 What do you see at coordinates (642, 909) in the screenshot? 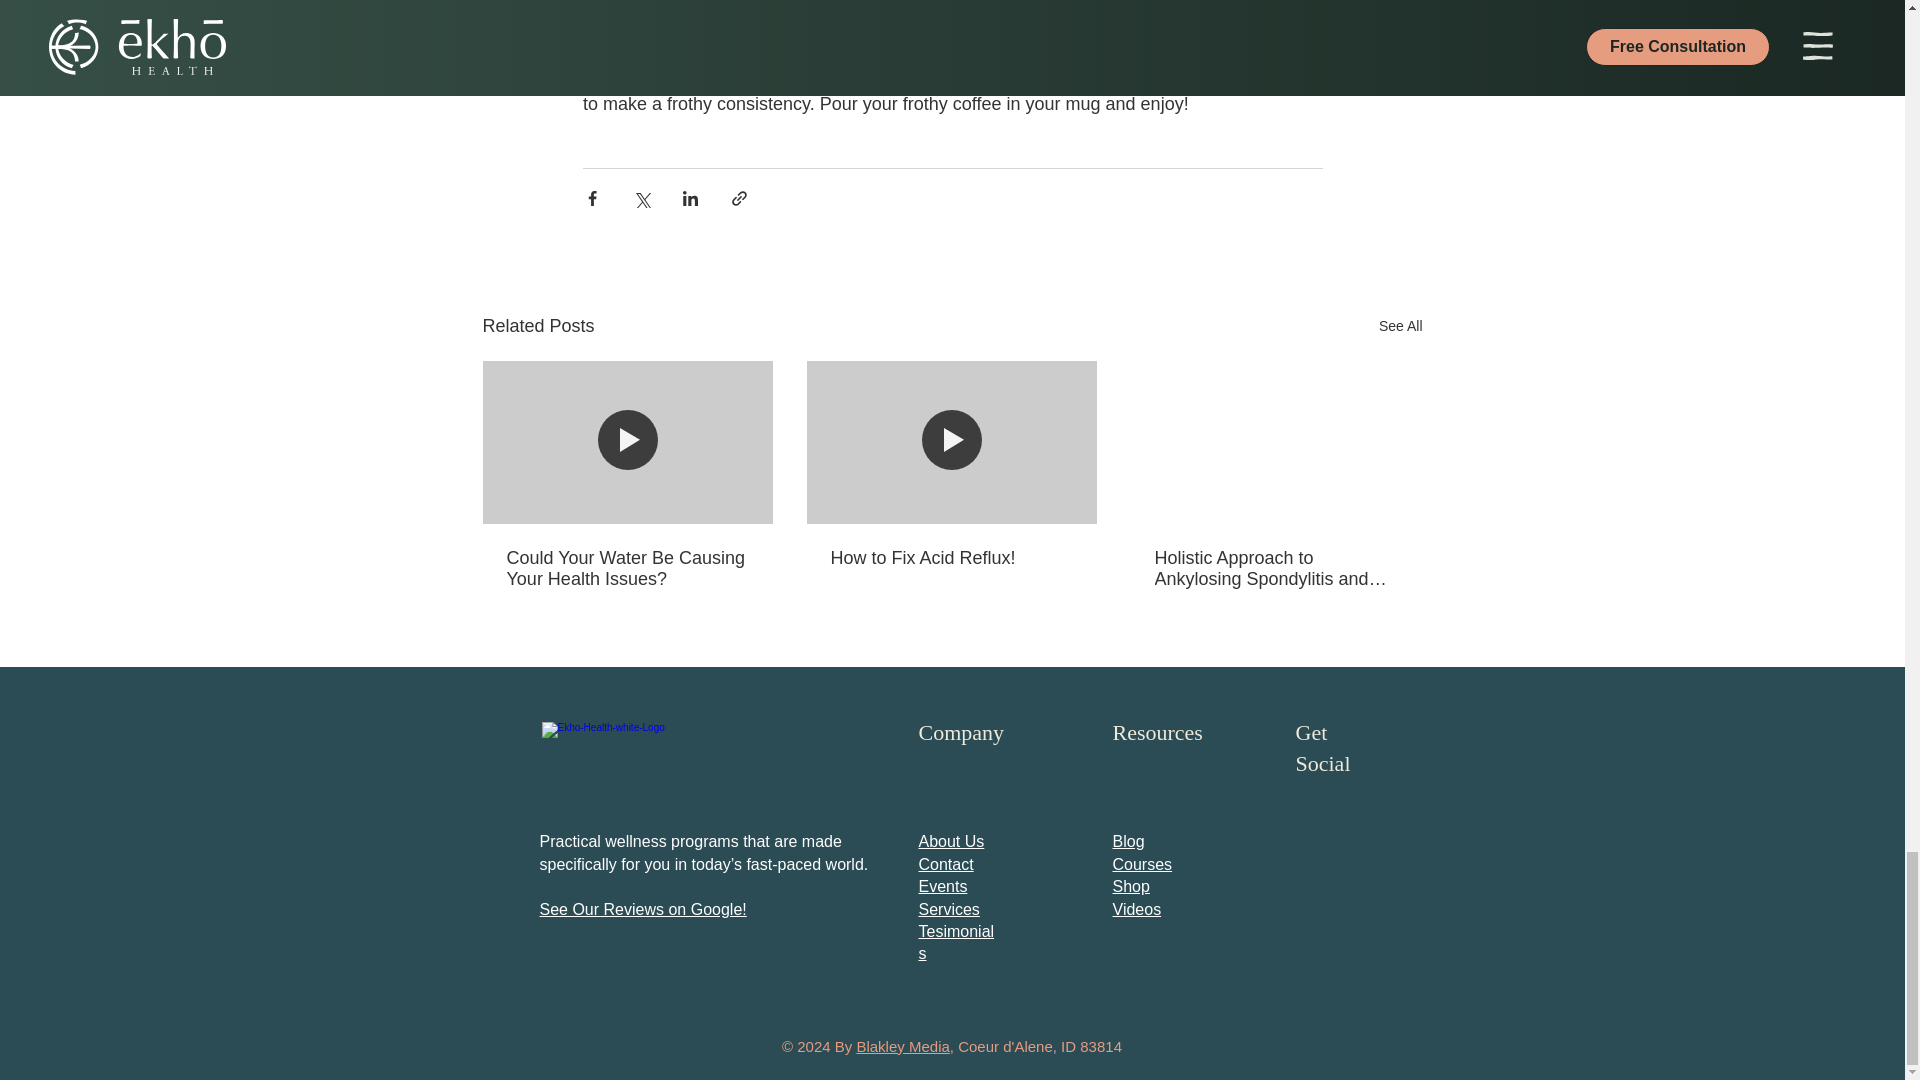
I see `See Our Reviews on Google!` at bounding box center [642, 909].